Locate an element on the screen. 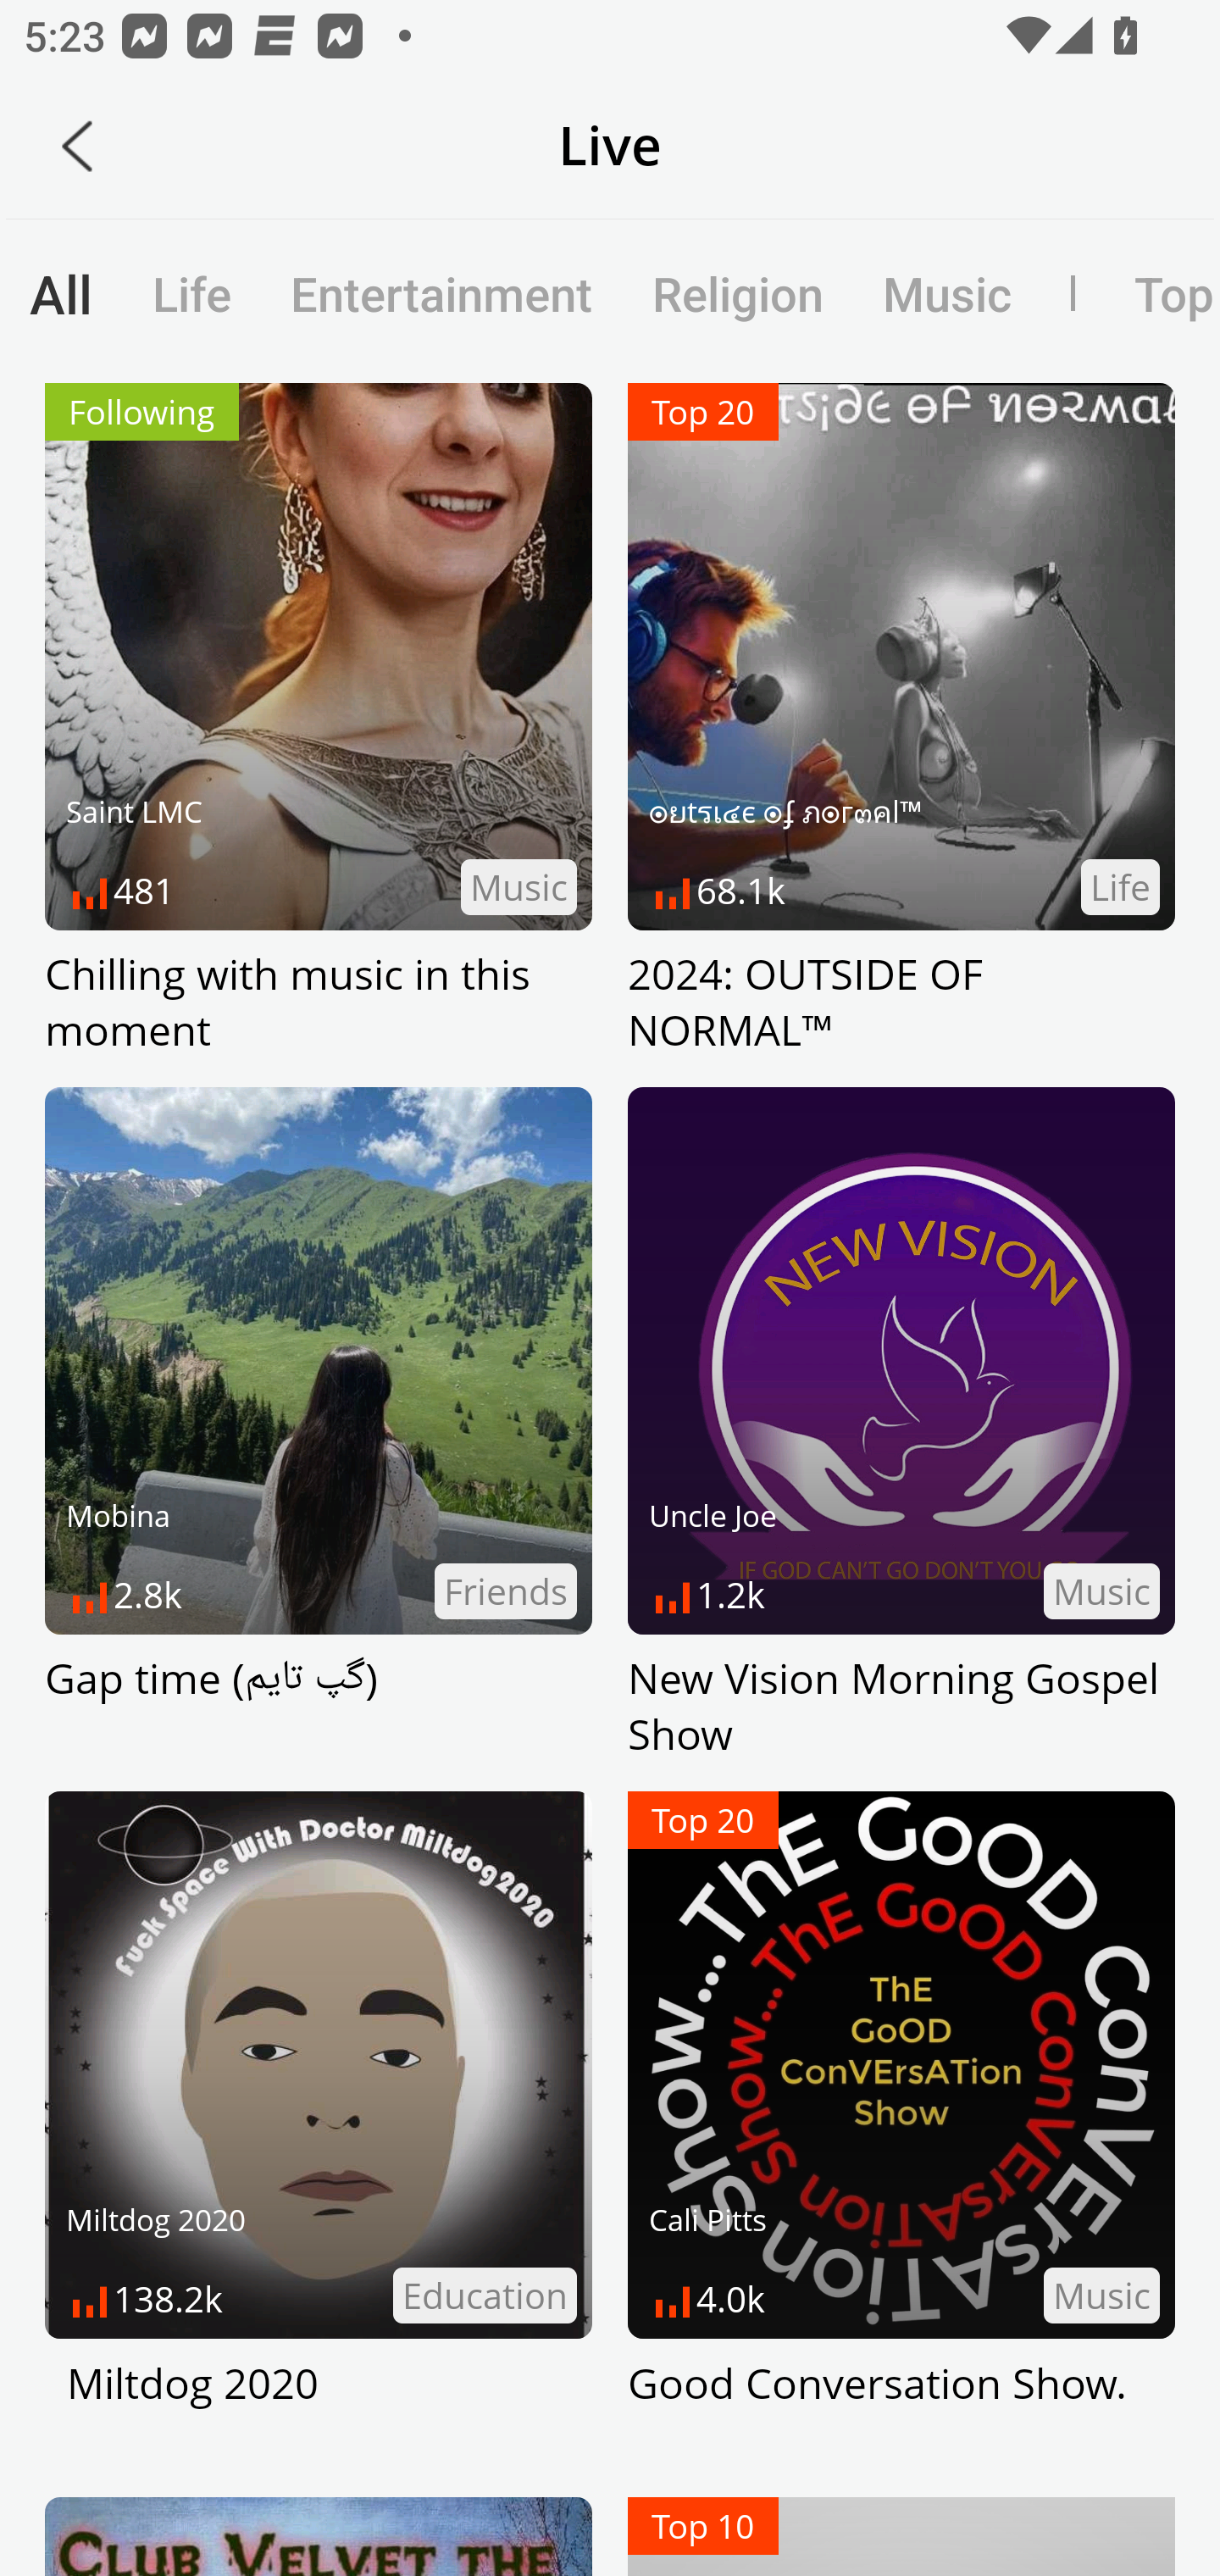  Life is located at coordinates (191, 293).